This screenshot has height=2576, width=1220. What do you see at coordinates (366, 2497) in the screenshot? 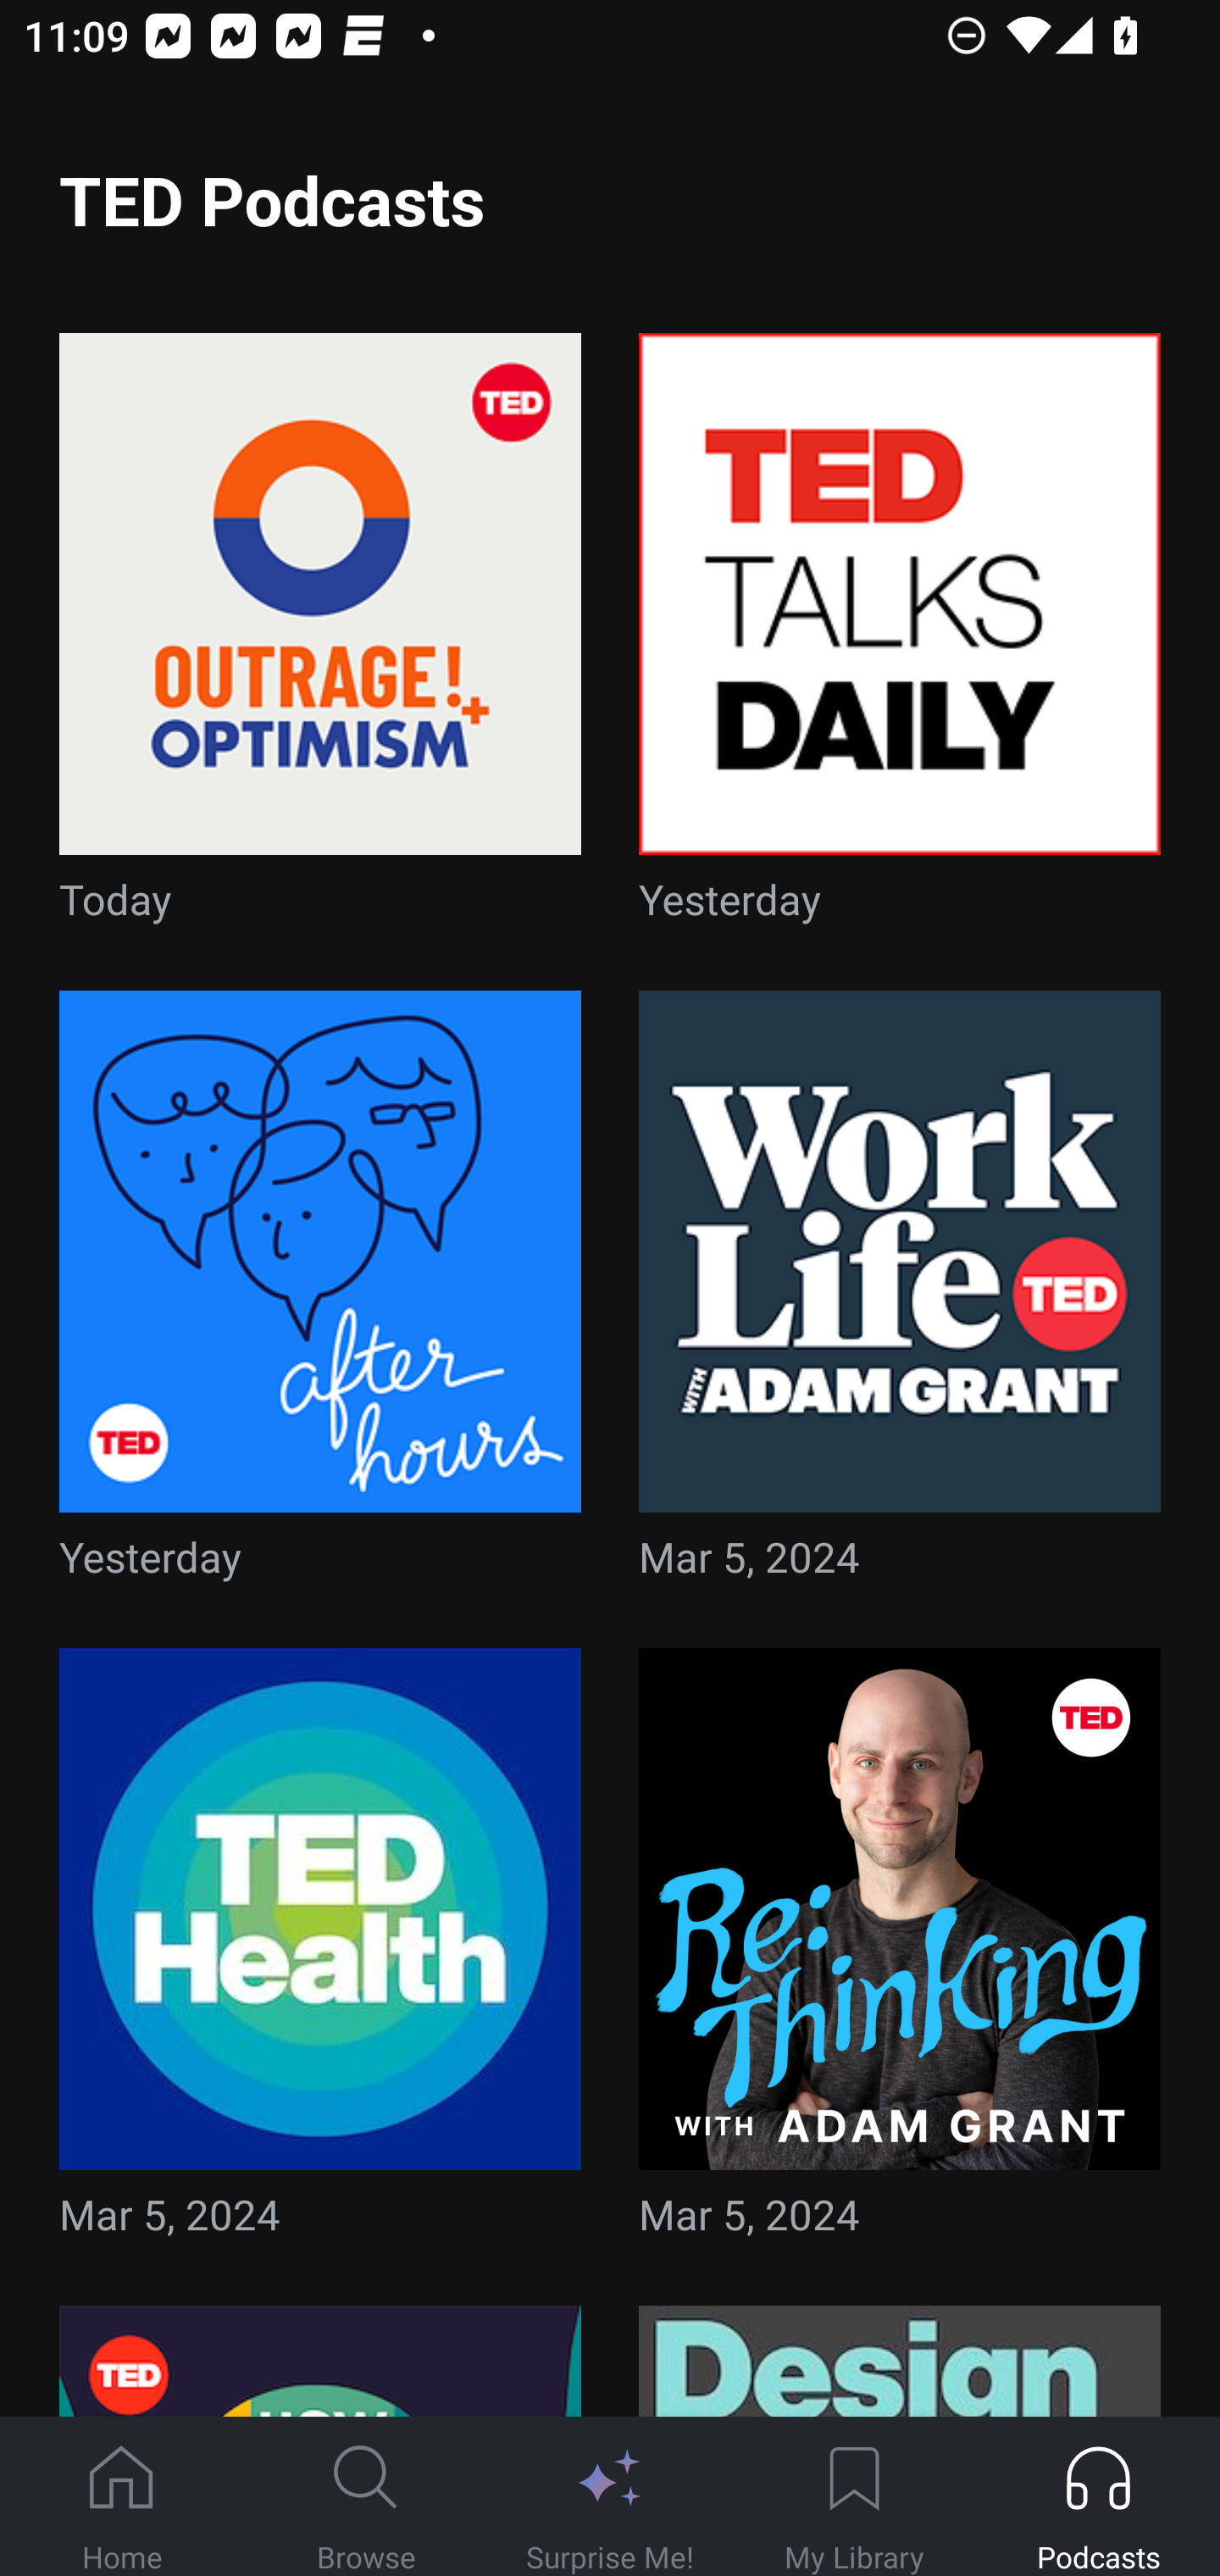
I see `Browse` at bounding box center [366, 2497].